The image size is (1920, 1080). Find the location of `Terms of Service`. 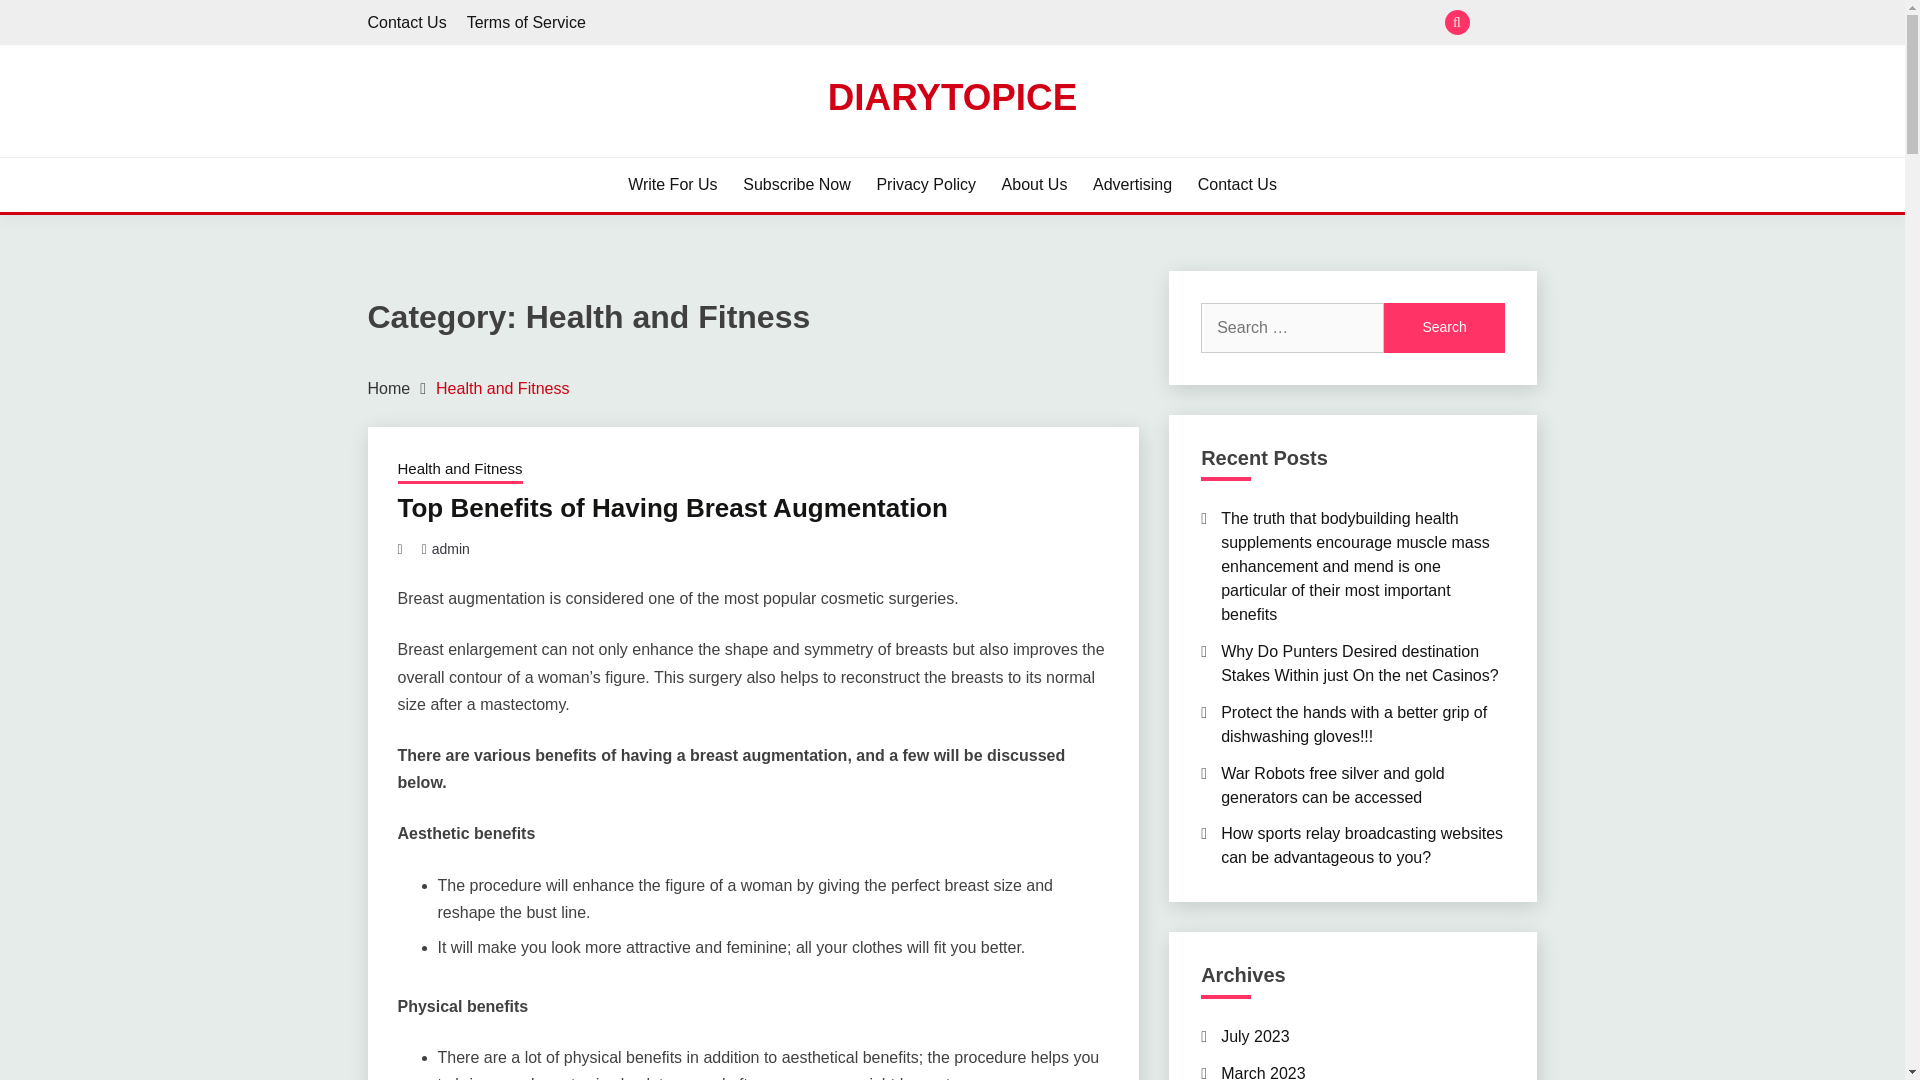

Terms of Service is located at coordinates (1524, 22).